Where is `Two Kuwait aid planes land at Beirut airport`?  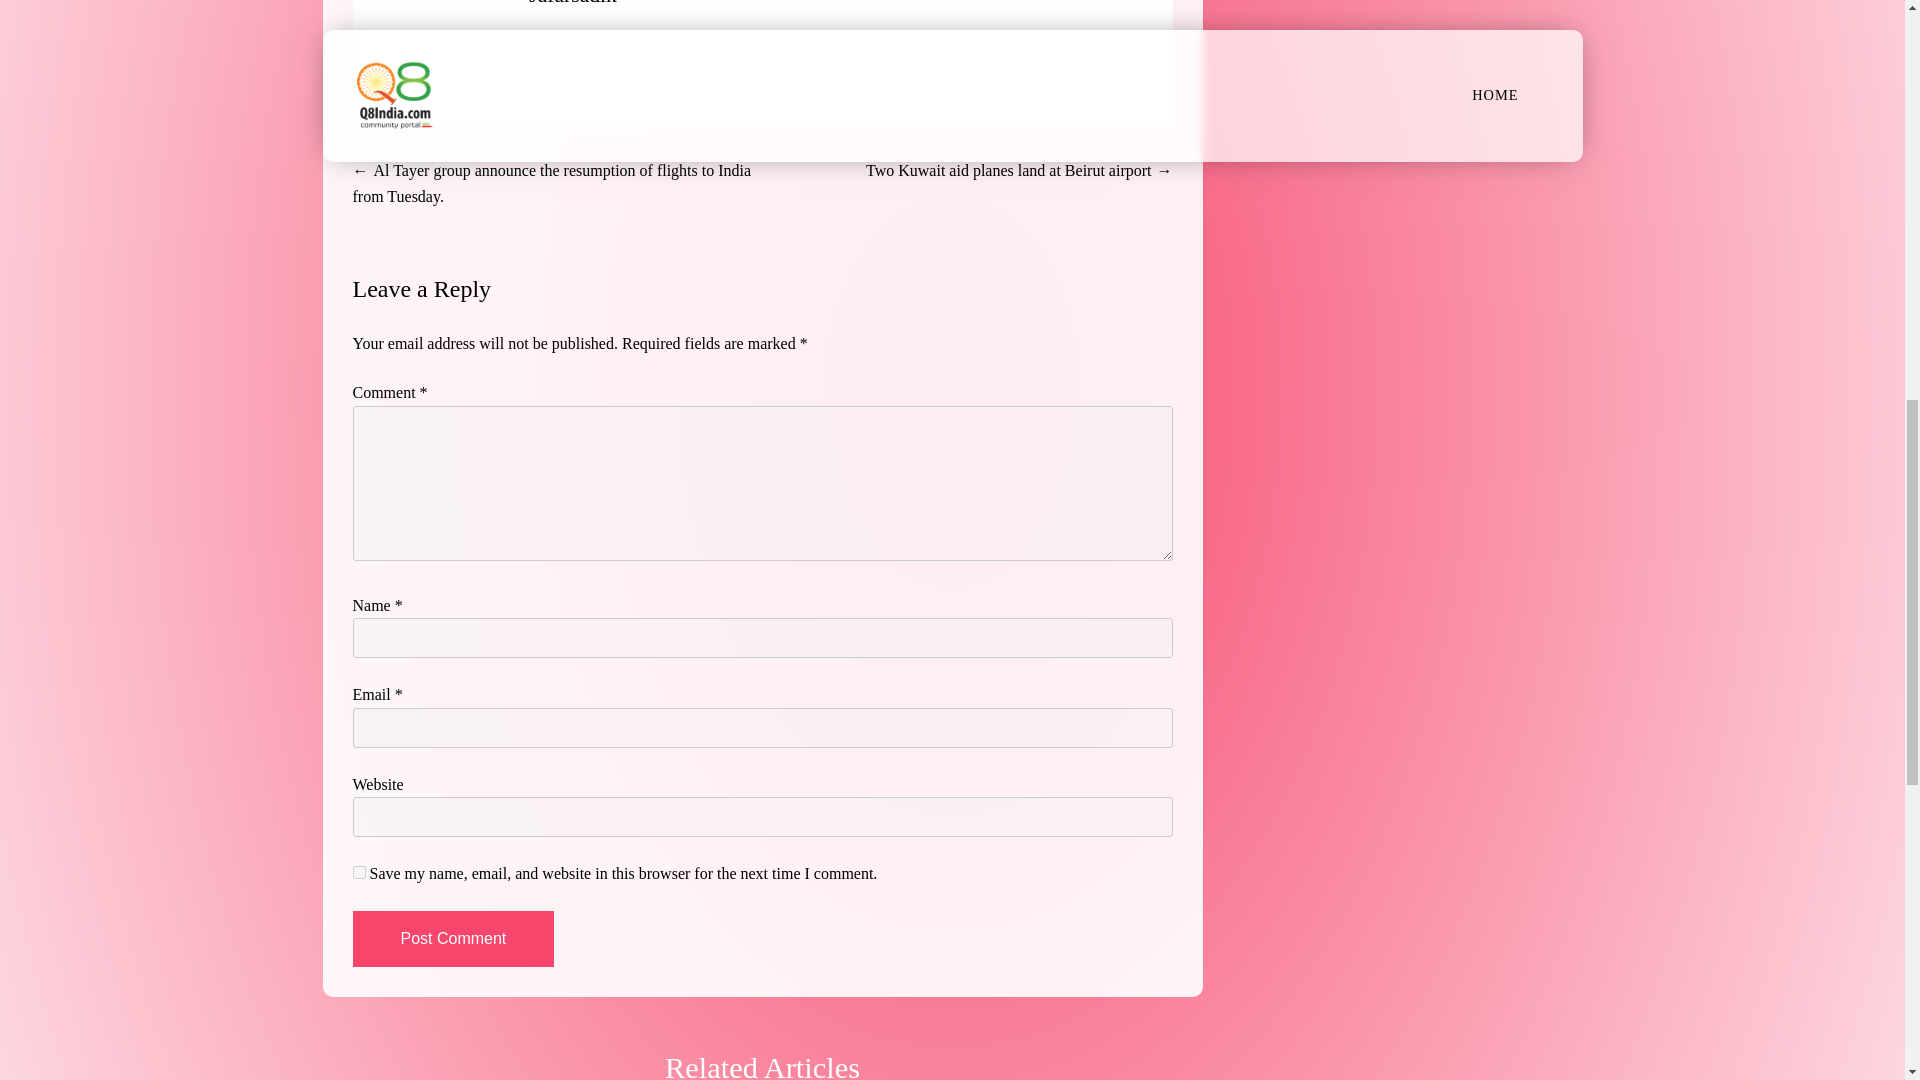 Two Kuwait aid planes land at Beirut airport is located at coordinates (1008, 170).